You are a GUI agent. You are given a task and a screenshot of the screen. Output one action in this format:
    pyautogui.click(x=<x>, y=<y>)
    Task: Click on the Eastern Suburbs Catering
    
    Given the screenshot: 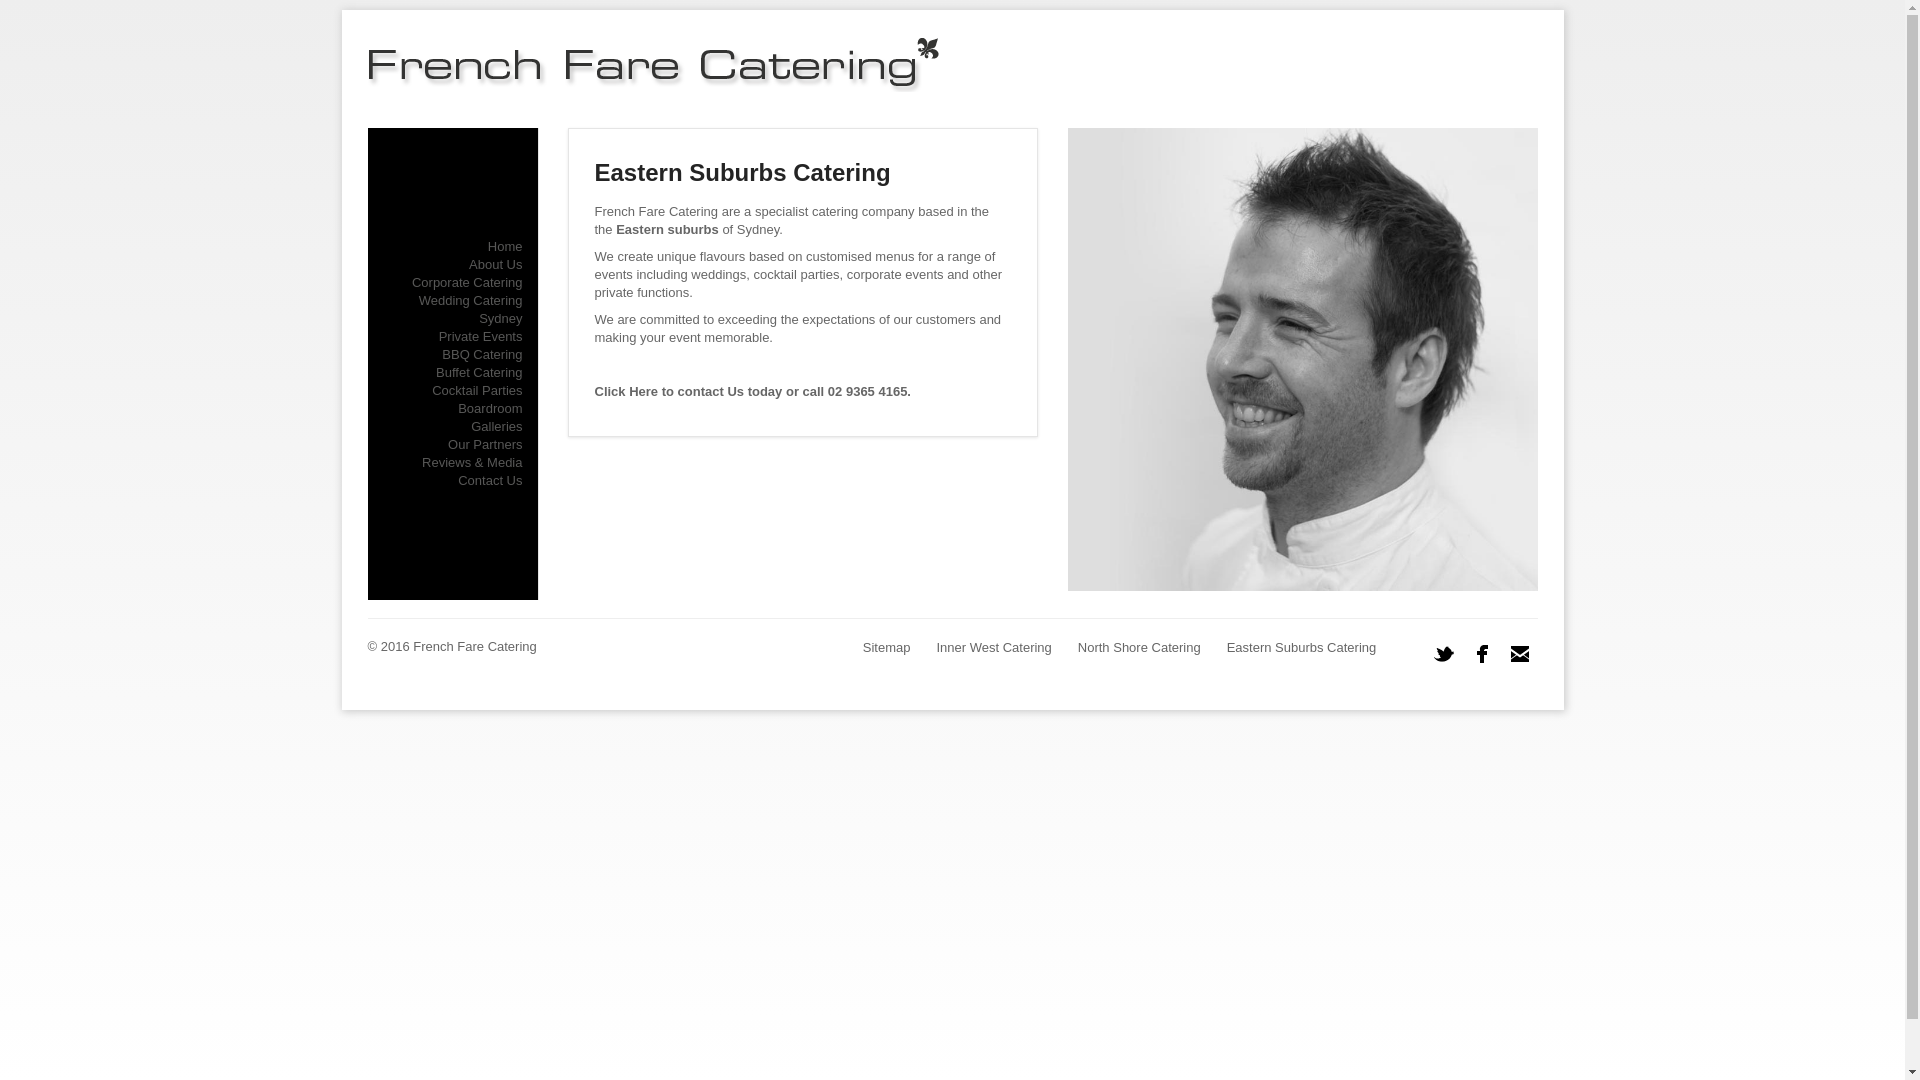 What is the action you would take?
    pyautogui.click(x=1302, y=648)
    